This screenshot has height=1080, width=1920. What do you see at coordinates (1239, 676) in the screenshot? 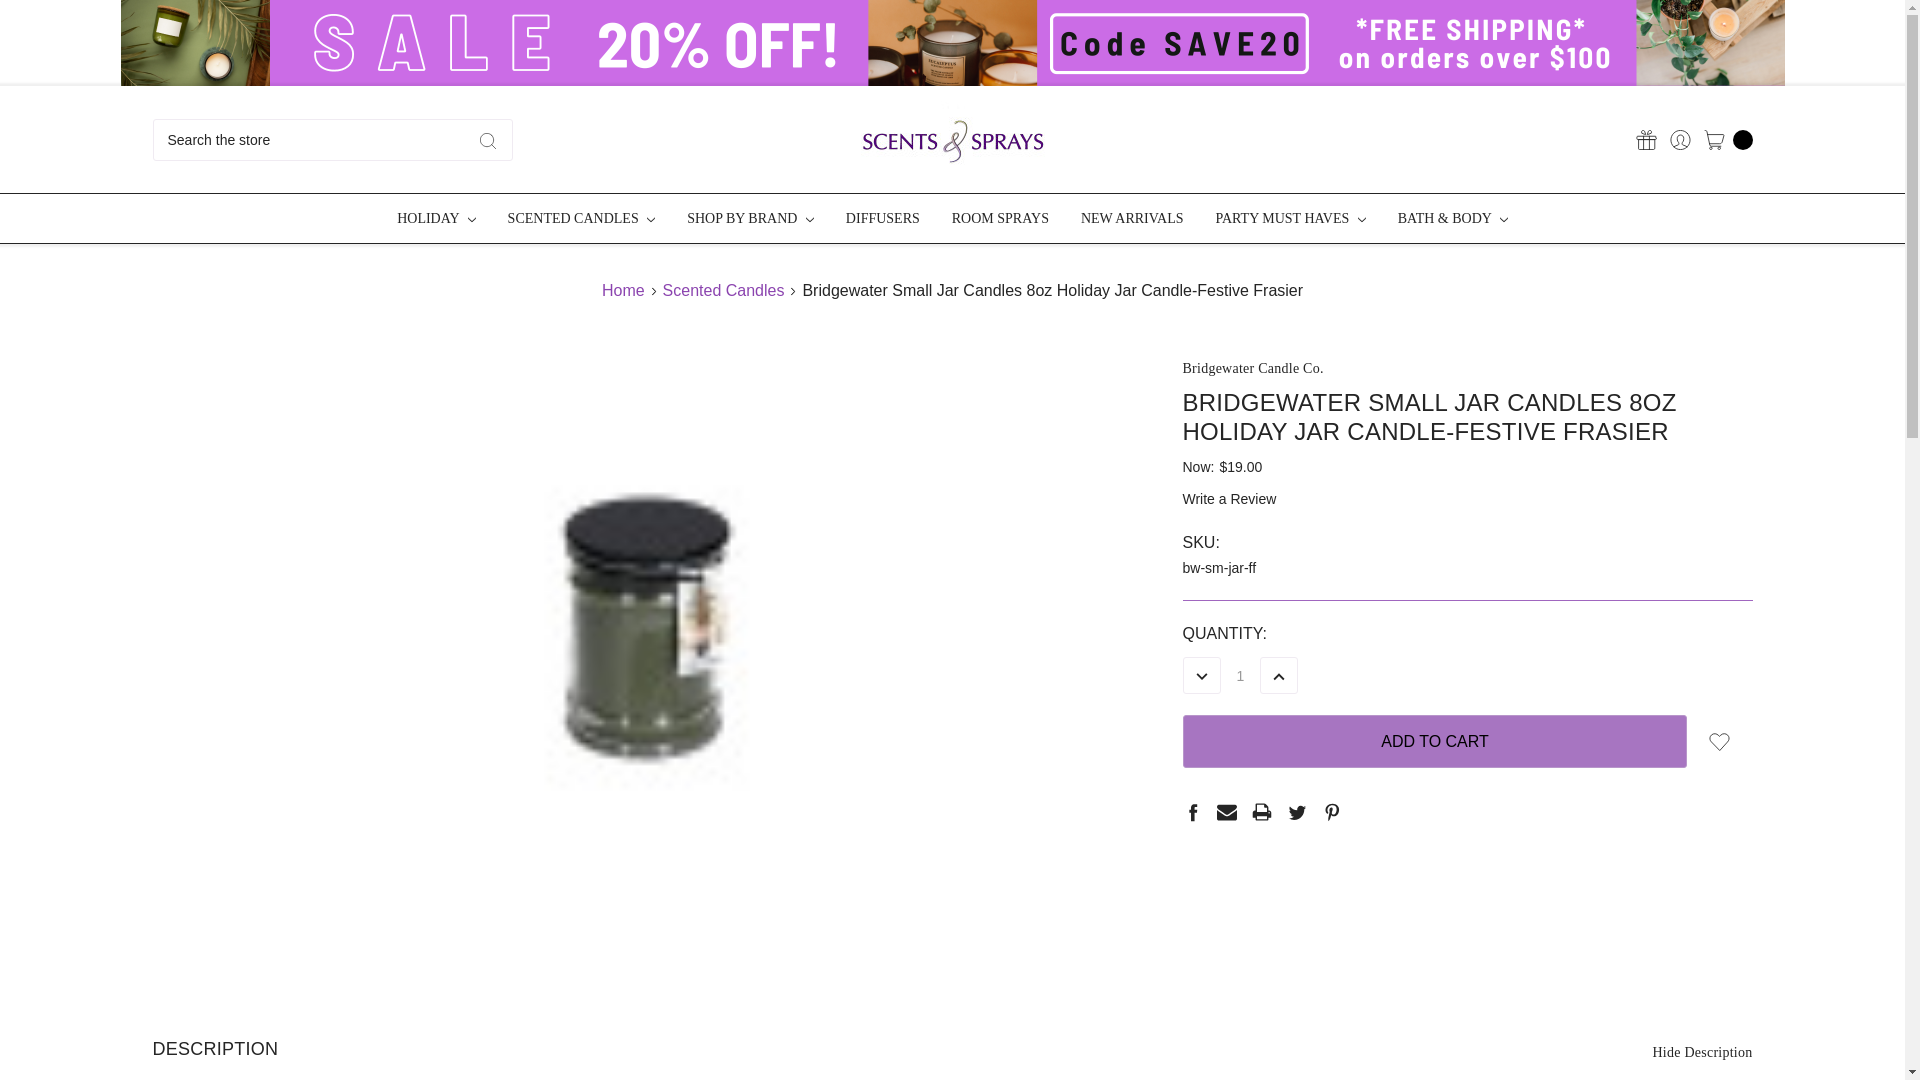
I see `1` at bounding box center [1239, 676].